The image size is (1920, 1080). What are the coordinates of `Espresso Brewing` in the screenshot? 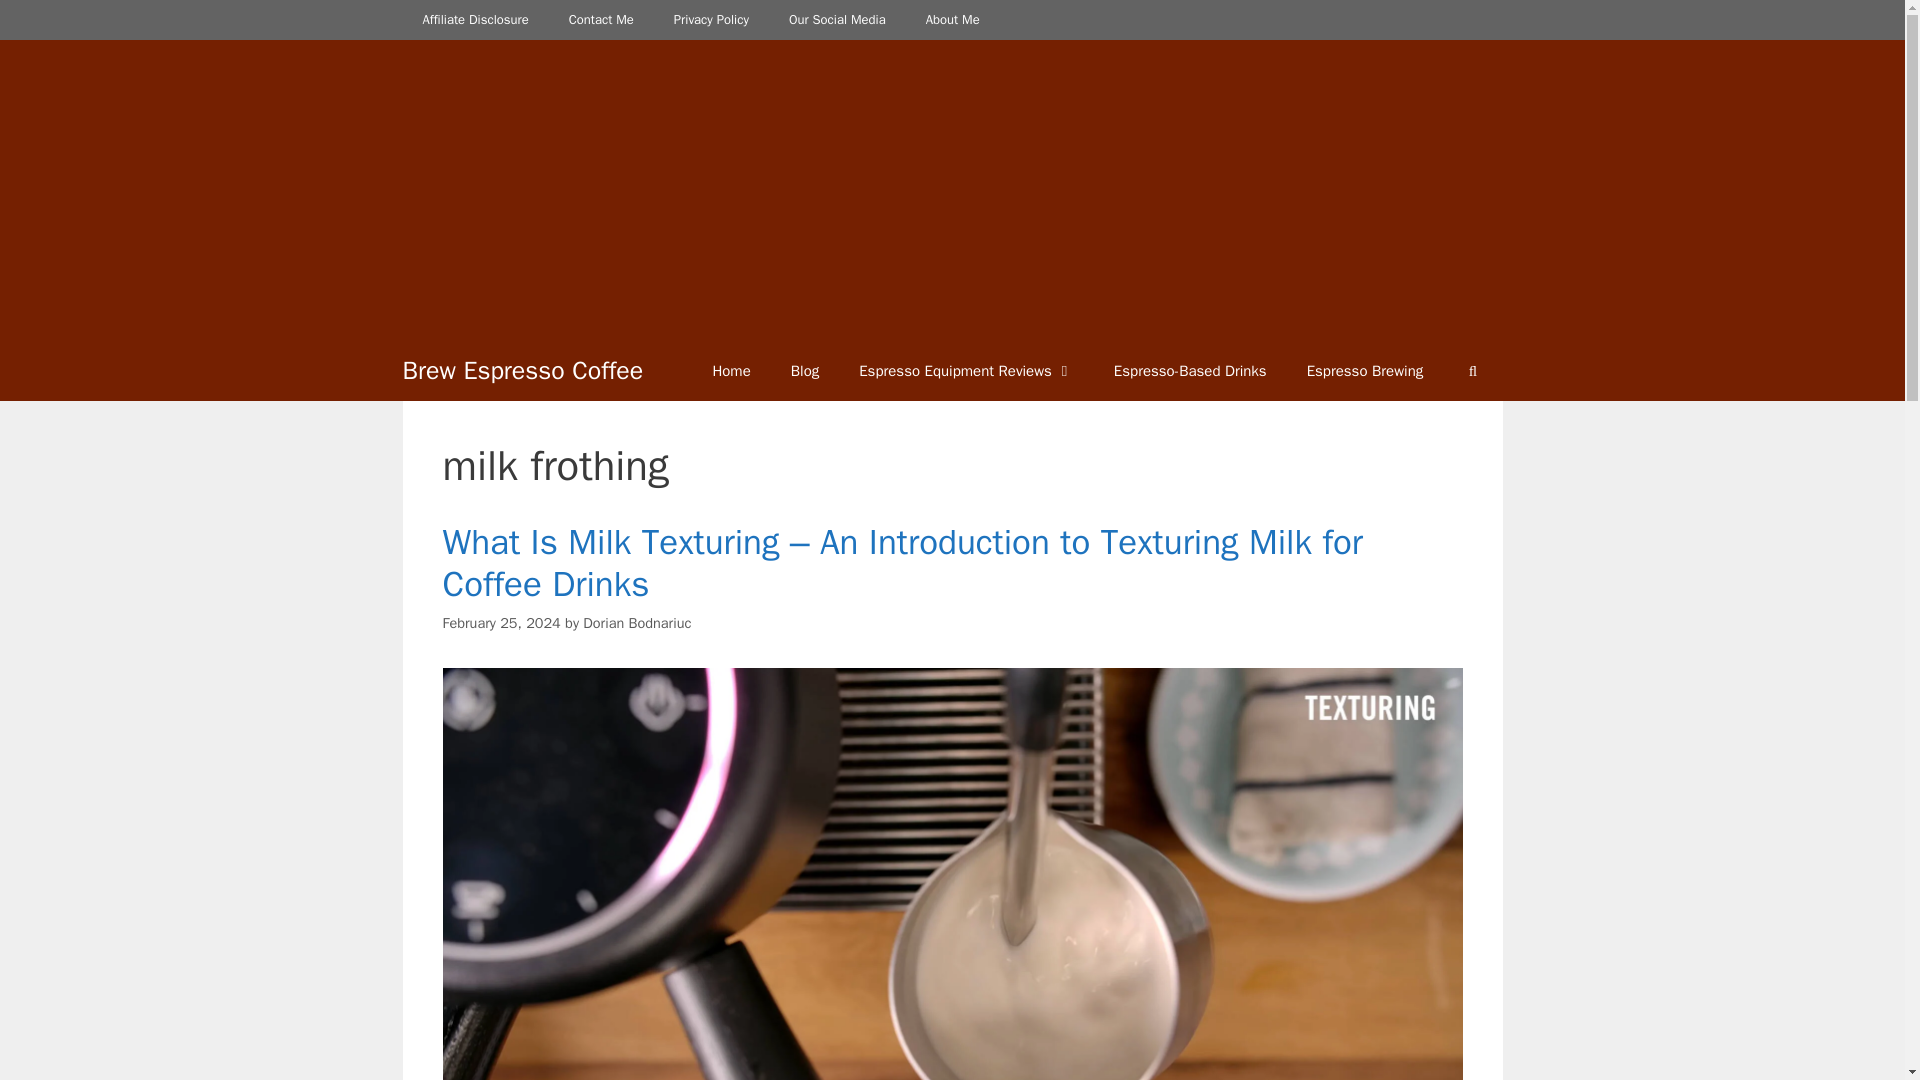 It's located at (1364, 370).